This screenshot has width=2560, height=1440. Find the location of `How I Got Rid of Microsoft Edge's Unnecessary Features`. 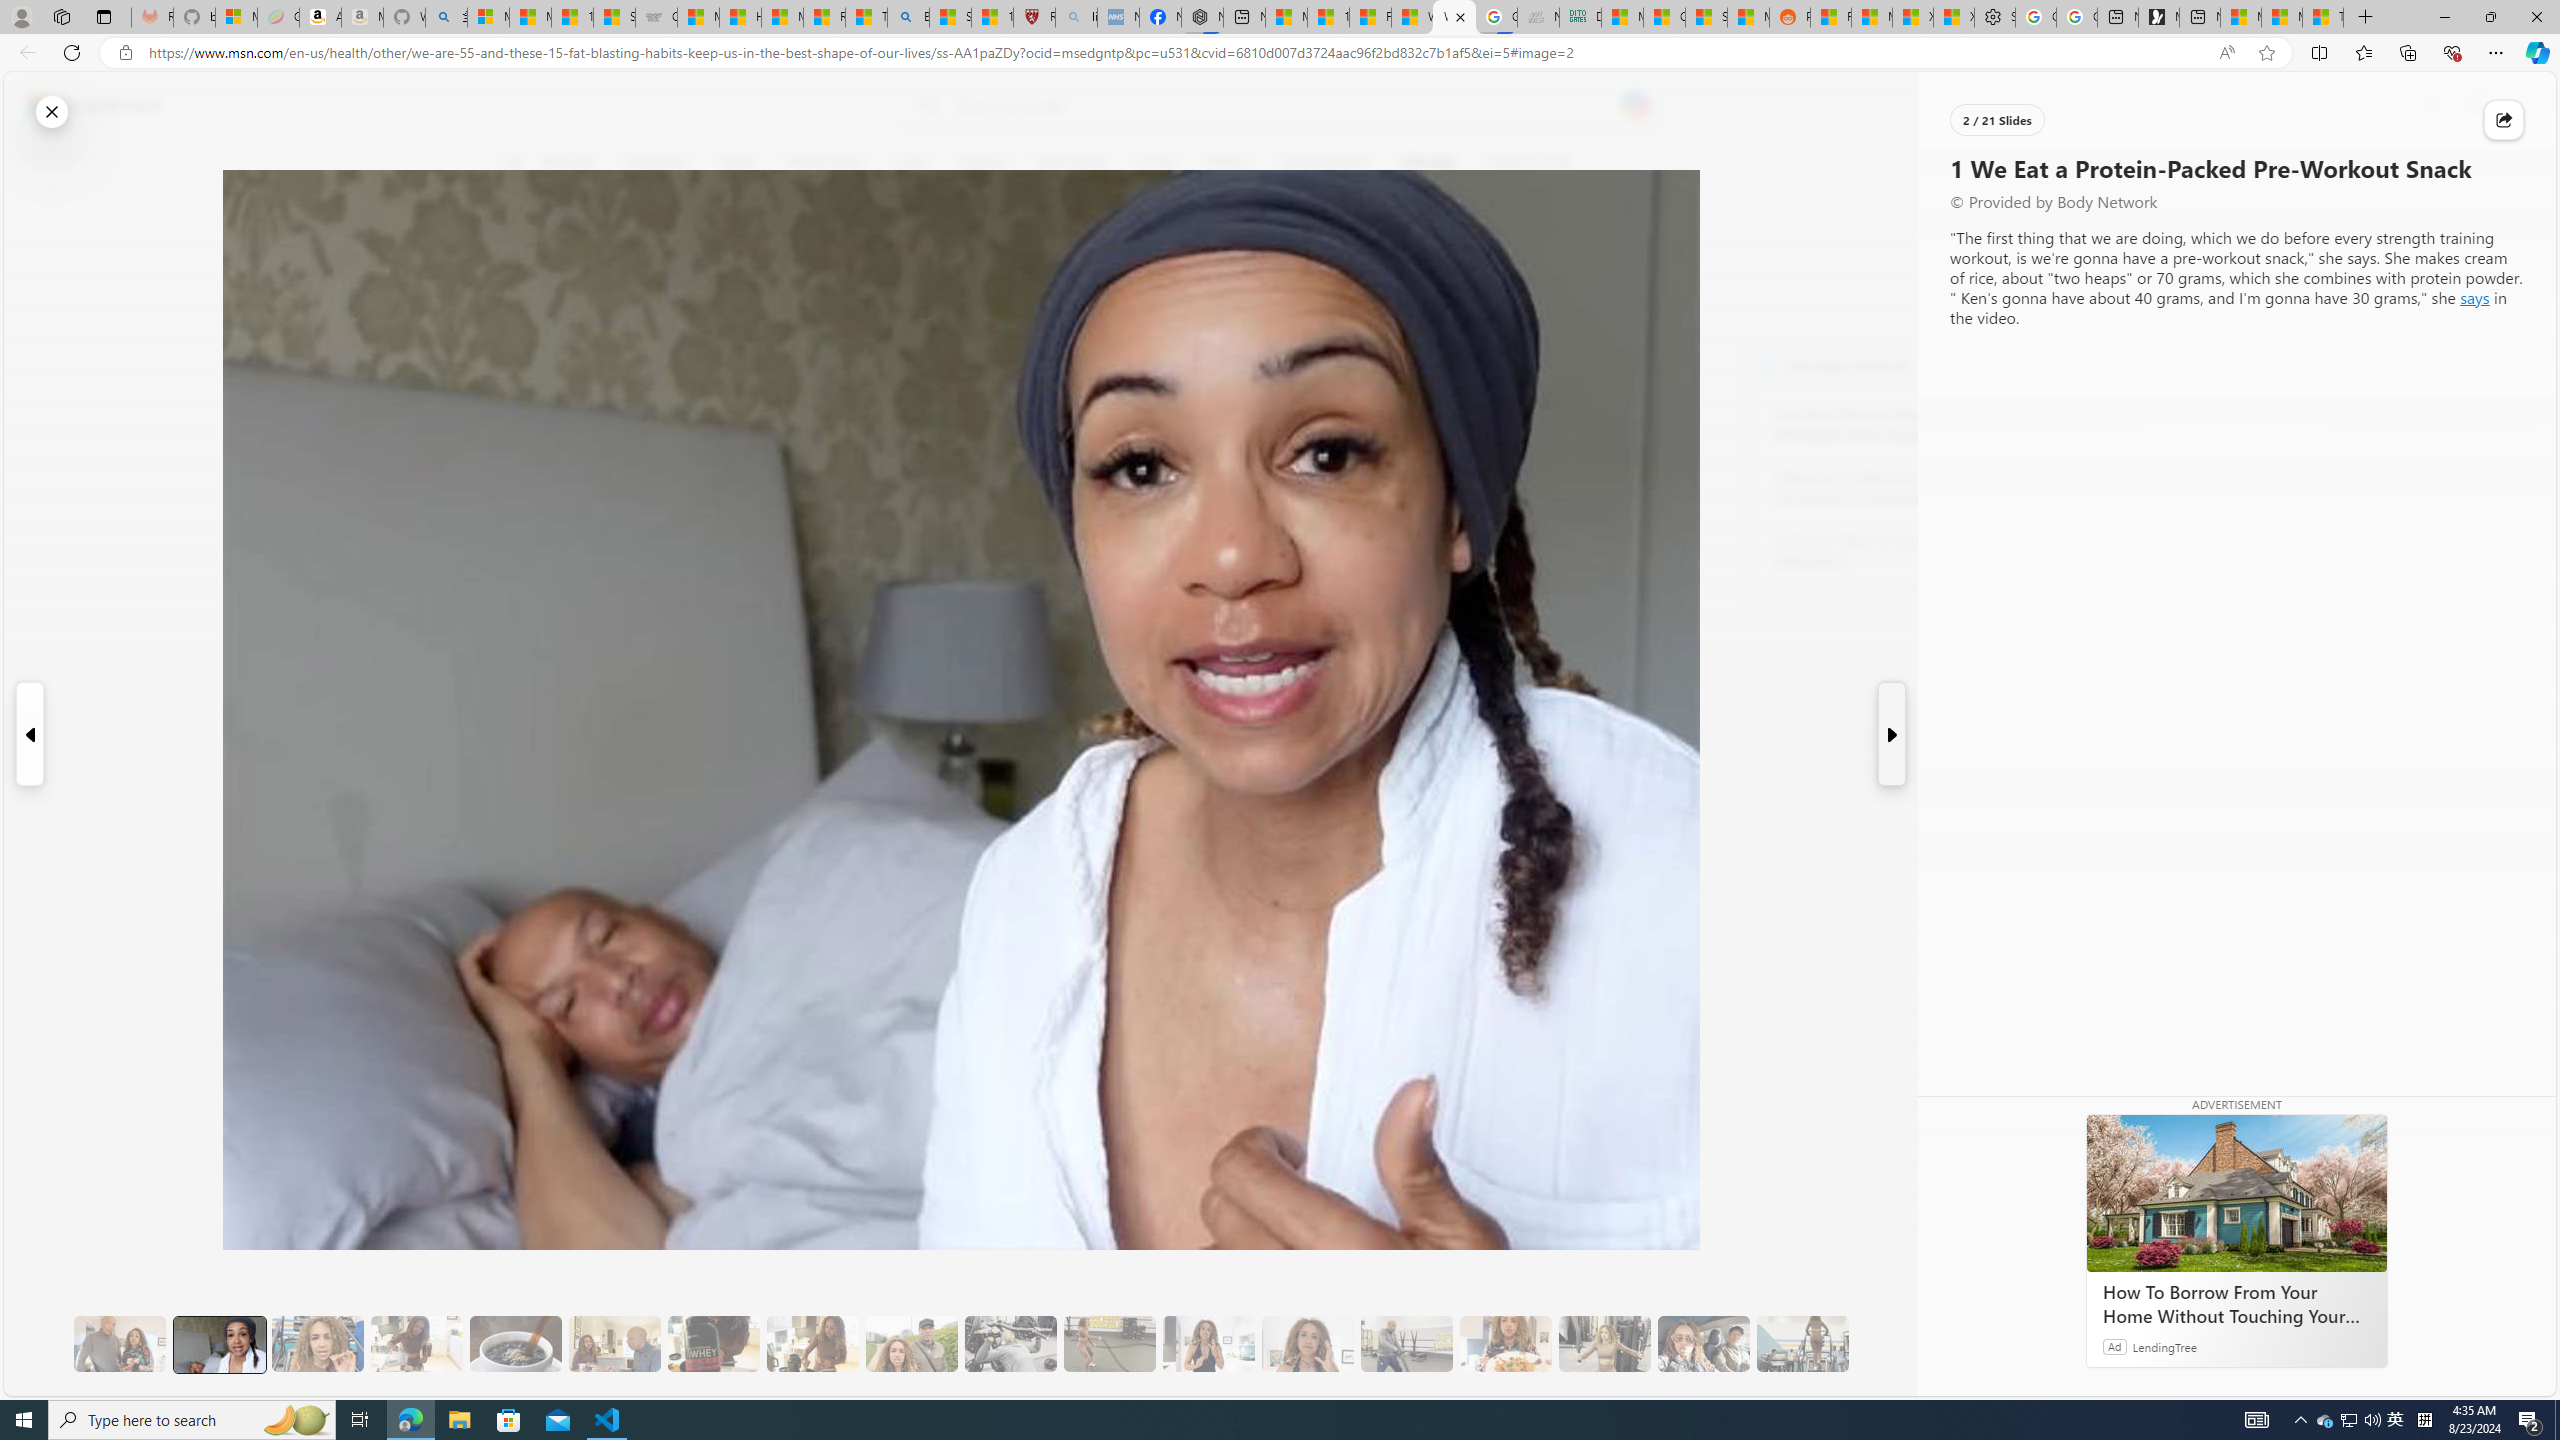

How I Got Rid of Microsoft Edge's Unnecessary Features is located at coordinates (740, 17).